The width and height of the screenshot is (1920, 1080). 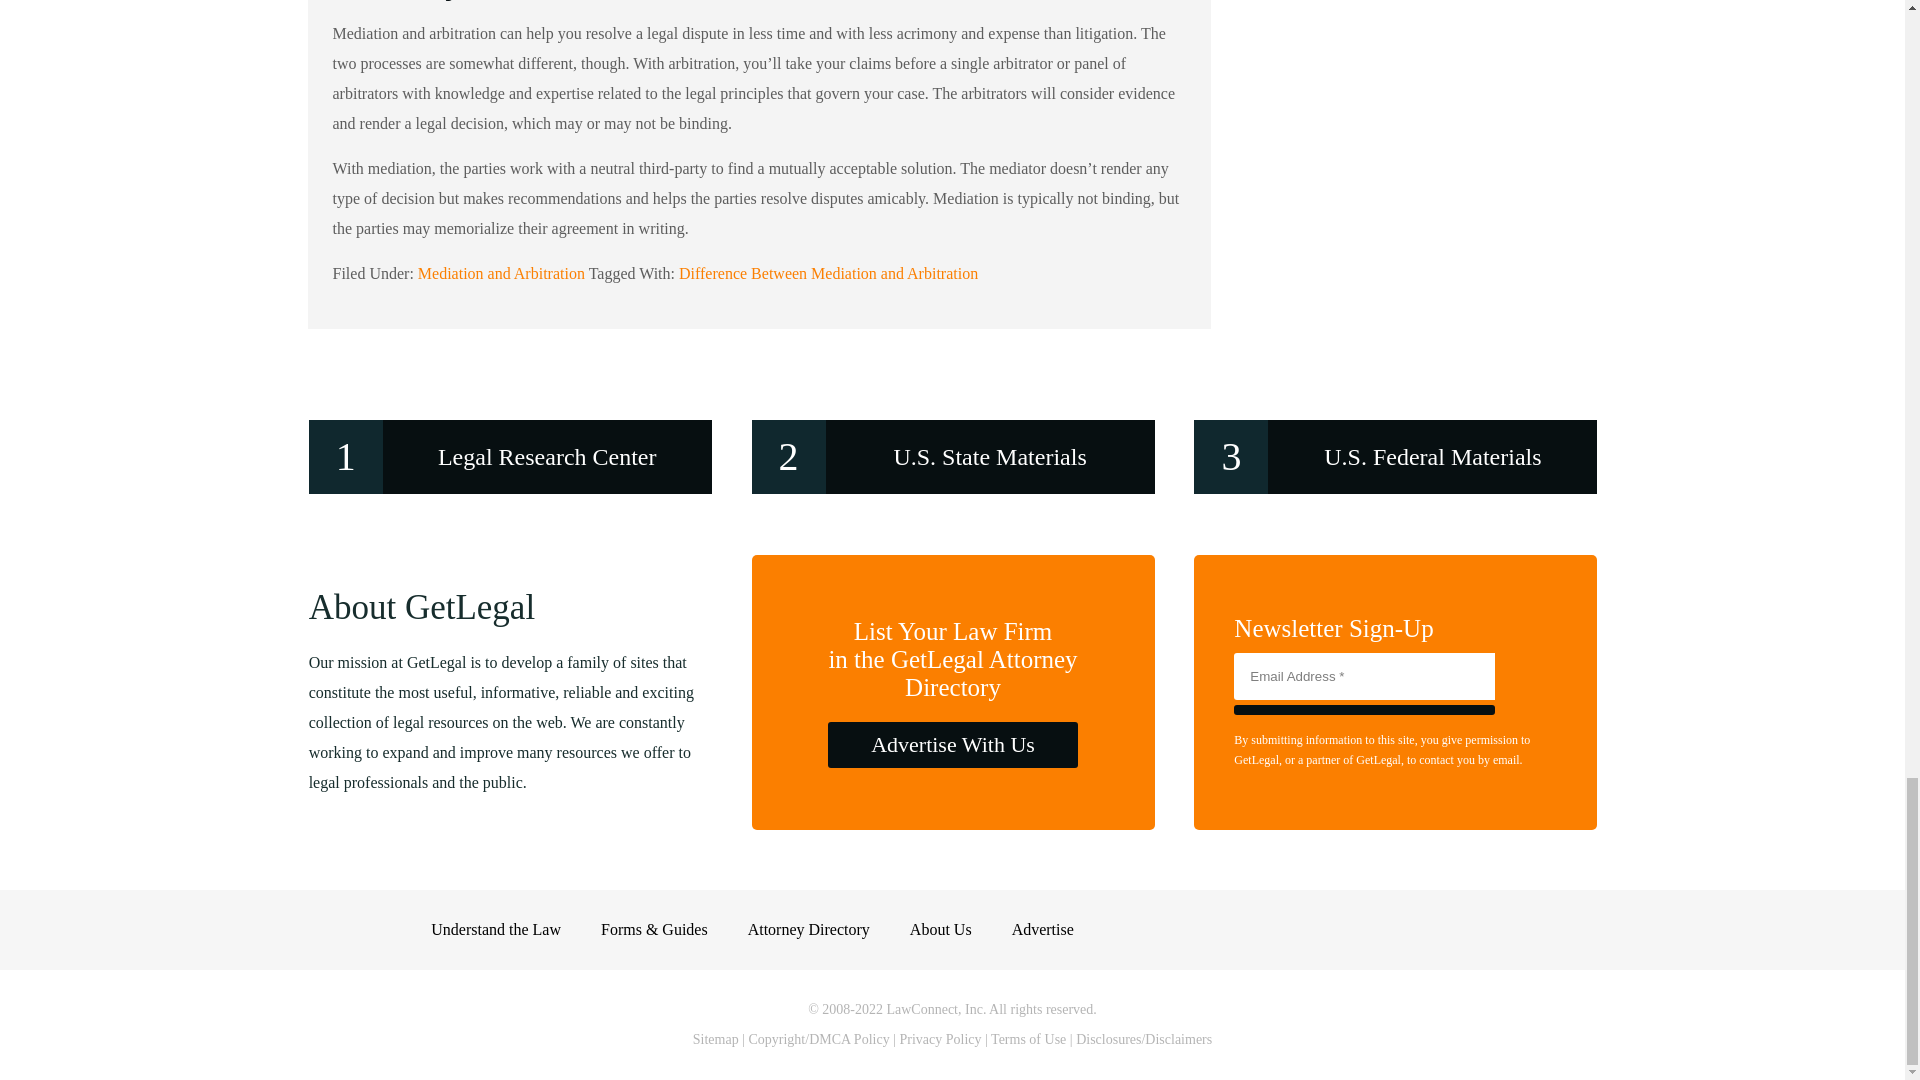 What do you see at coordinates (1364, 710) in the screenshot?
I see `Subscribe!` at bounding box center [1364, 710].